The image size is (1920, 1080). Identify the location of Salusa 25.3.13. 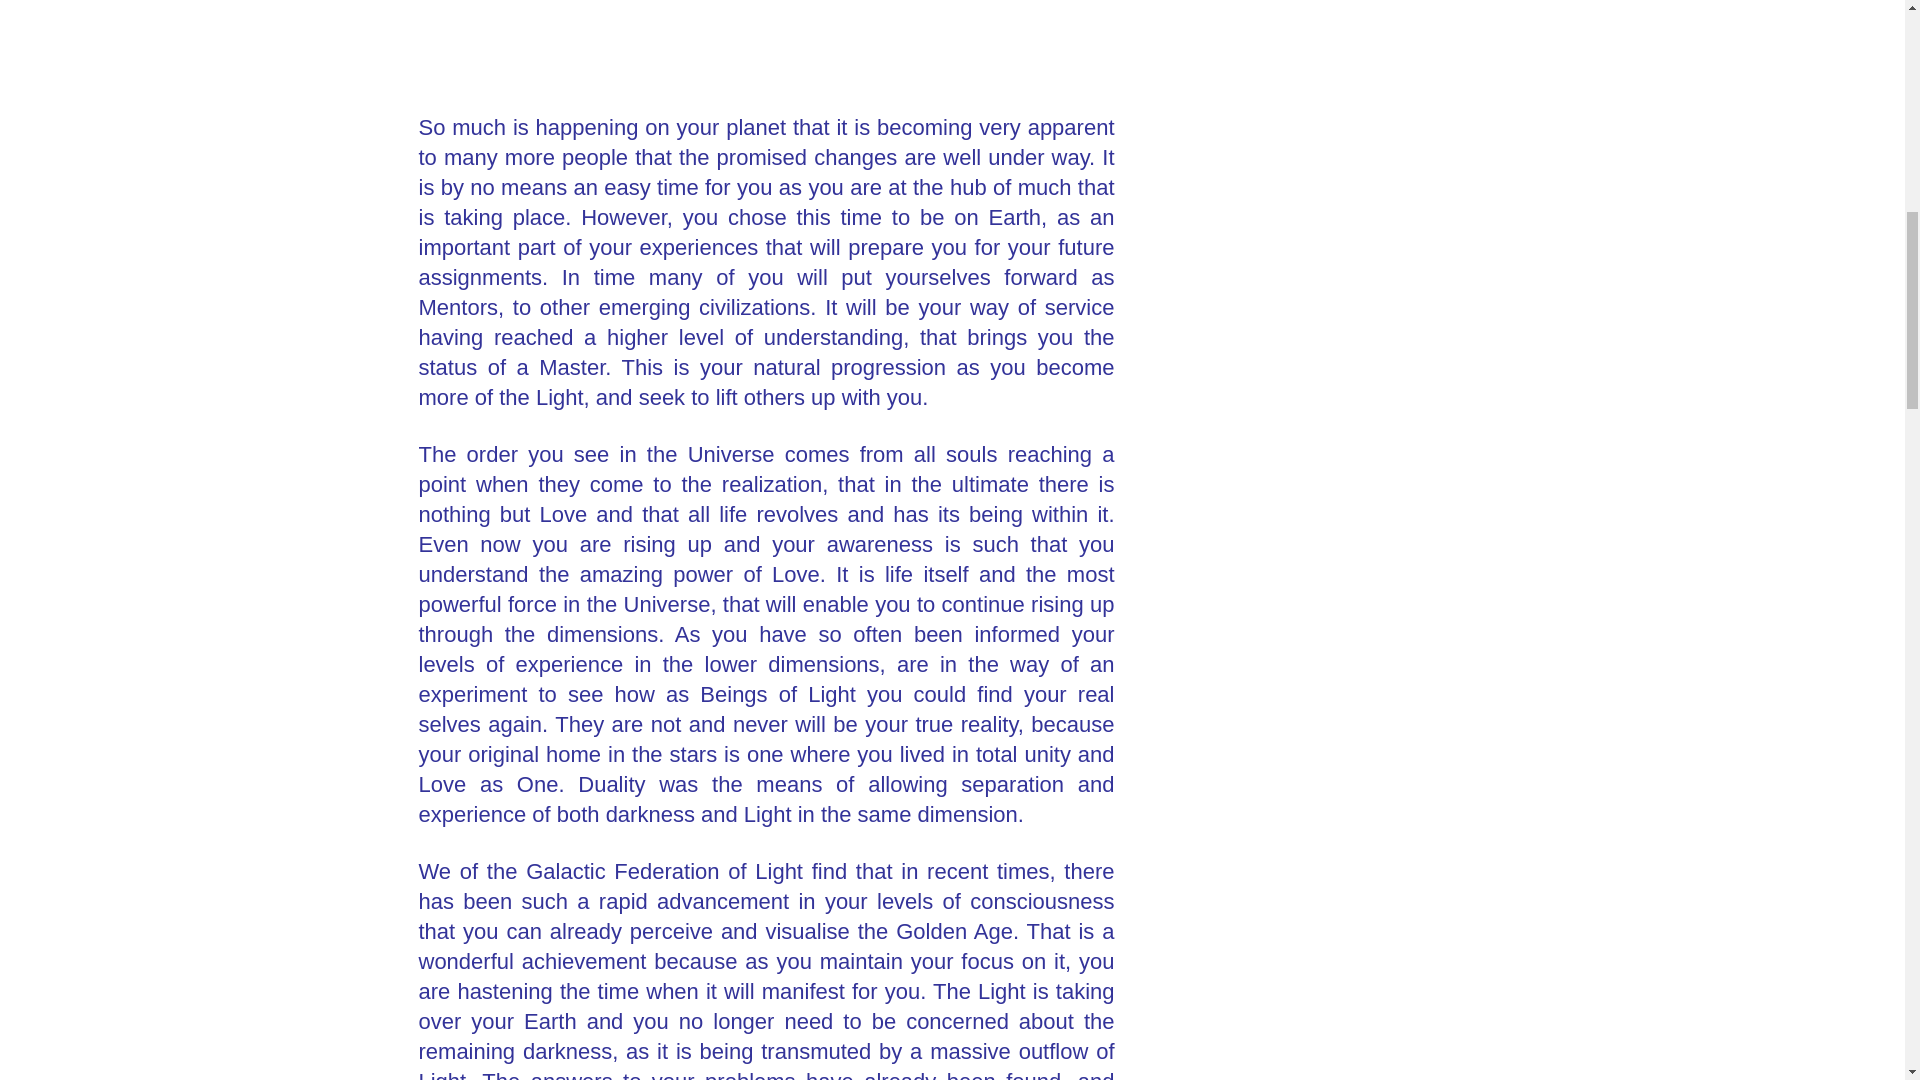
(766, 43).